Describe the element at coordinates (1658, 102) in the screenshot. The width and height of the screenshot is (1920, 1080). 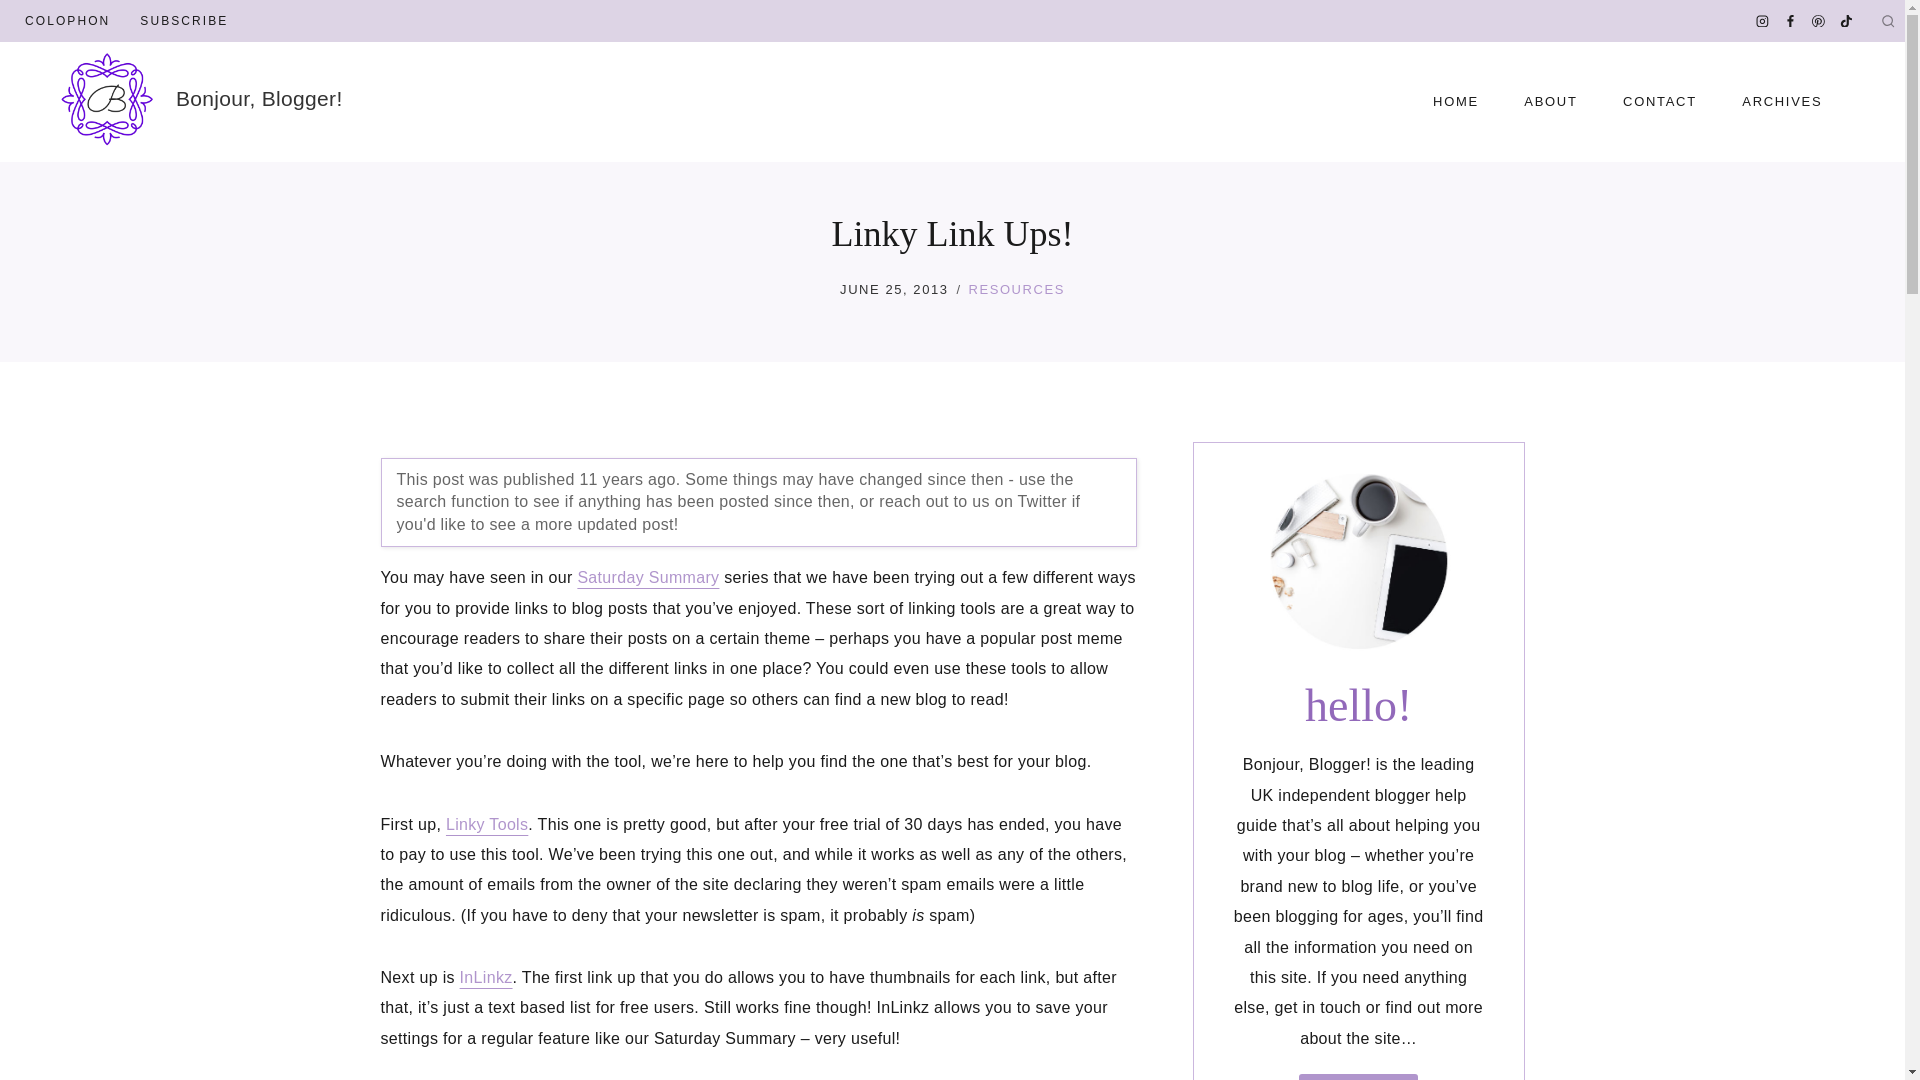
I see `CONTACT` at that location.